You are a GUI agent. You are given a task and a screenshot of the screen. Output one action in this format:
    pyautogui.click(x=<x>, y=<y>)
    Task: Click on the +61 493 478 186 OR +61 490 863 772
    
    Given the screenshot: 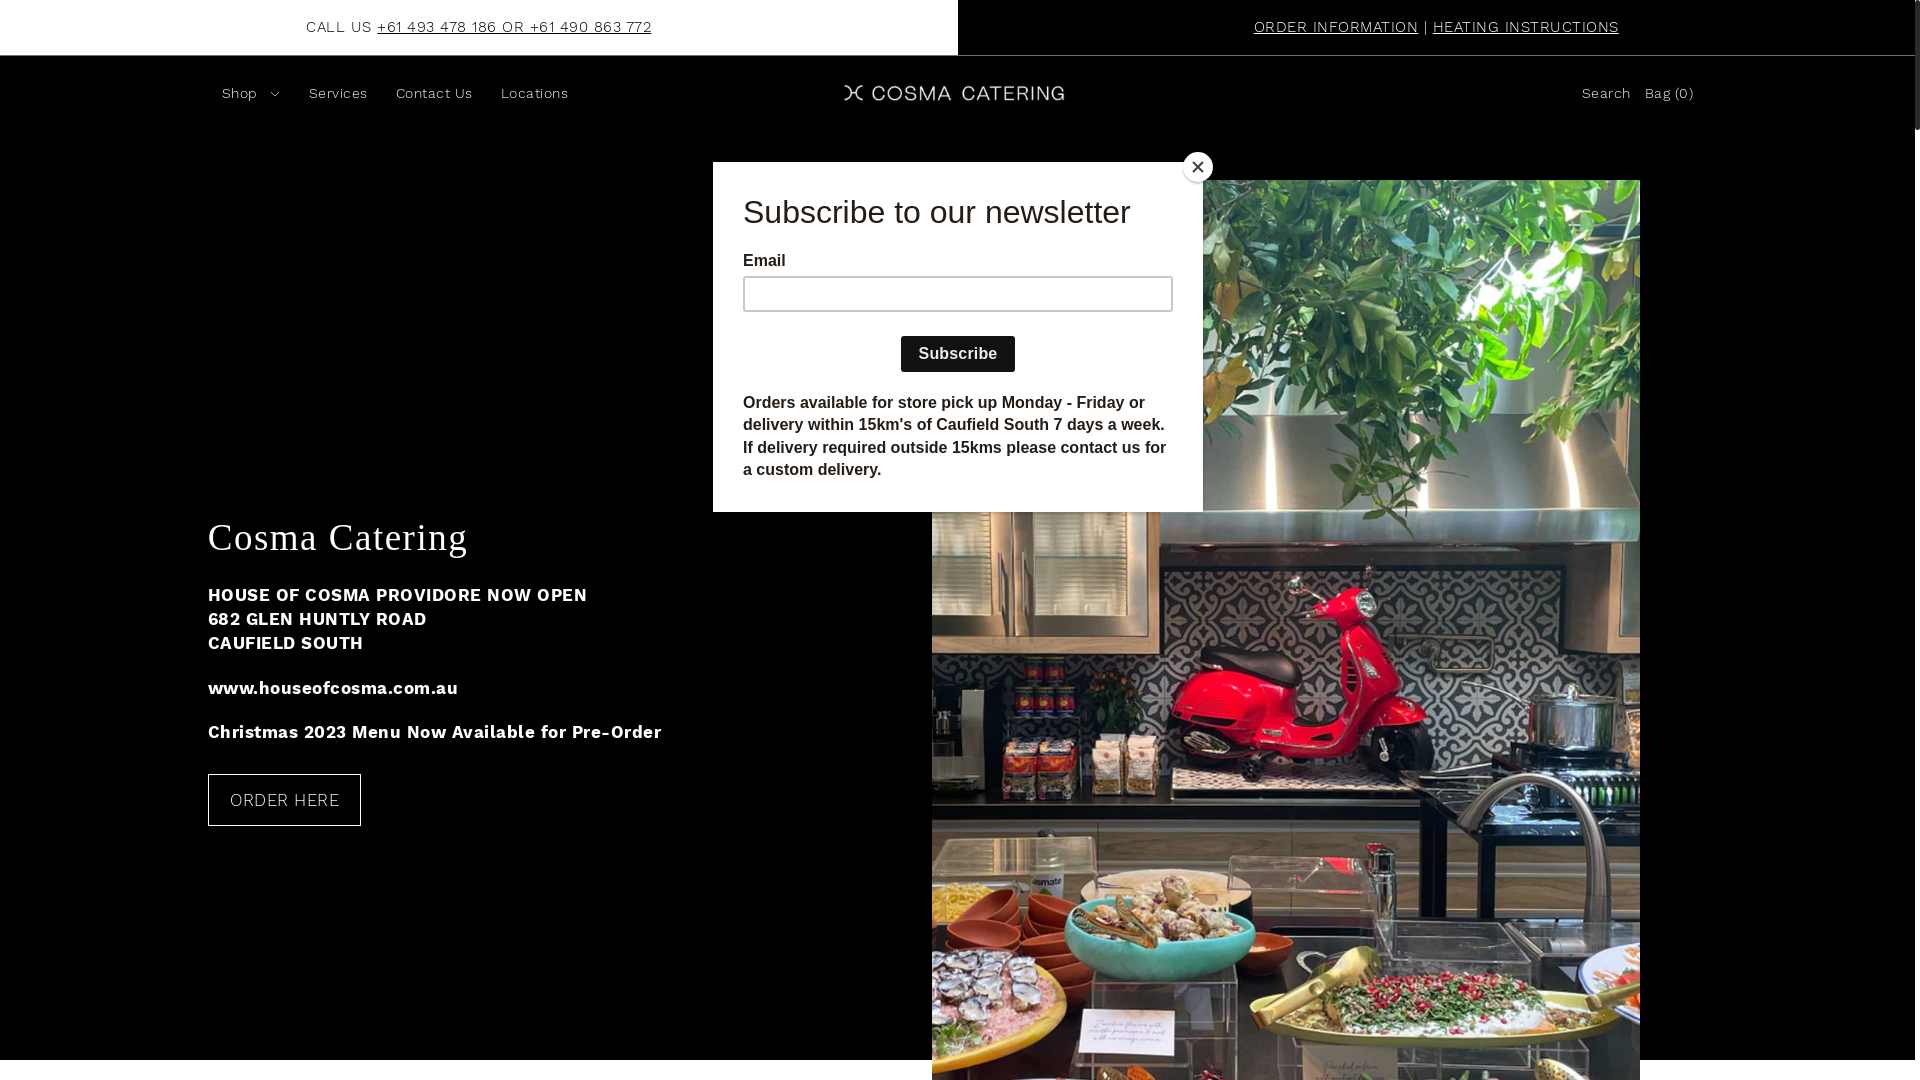 What is the action you would take?
    pyautogui.click(x=514, y=27)
    